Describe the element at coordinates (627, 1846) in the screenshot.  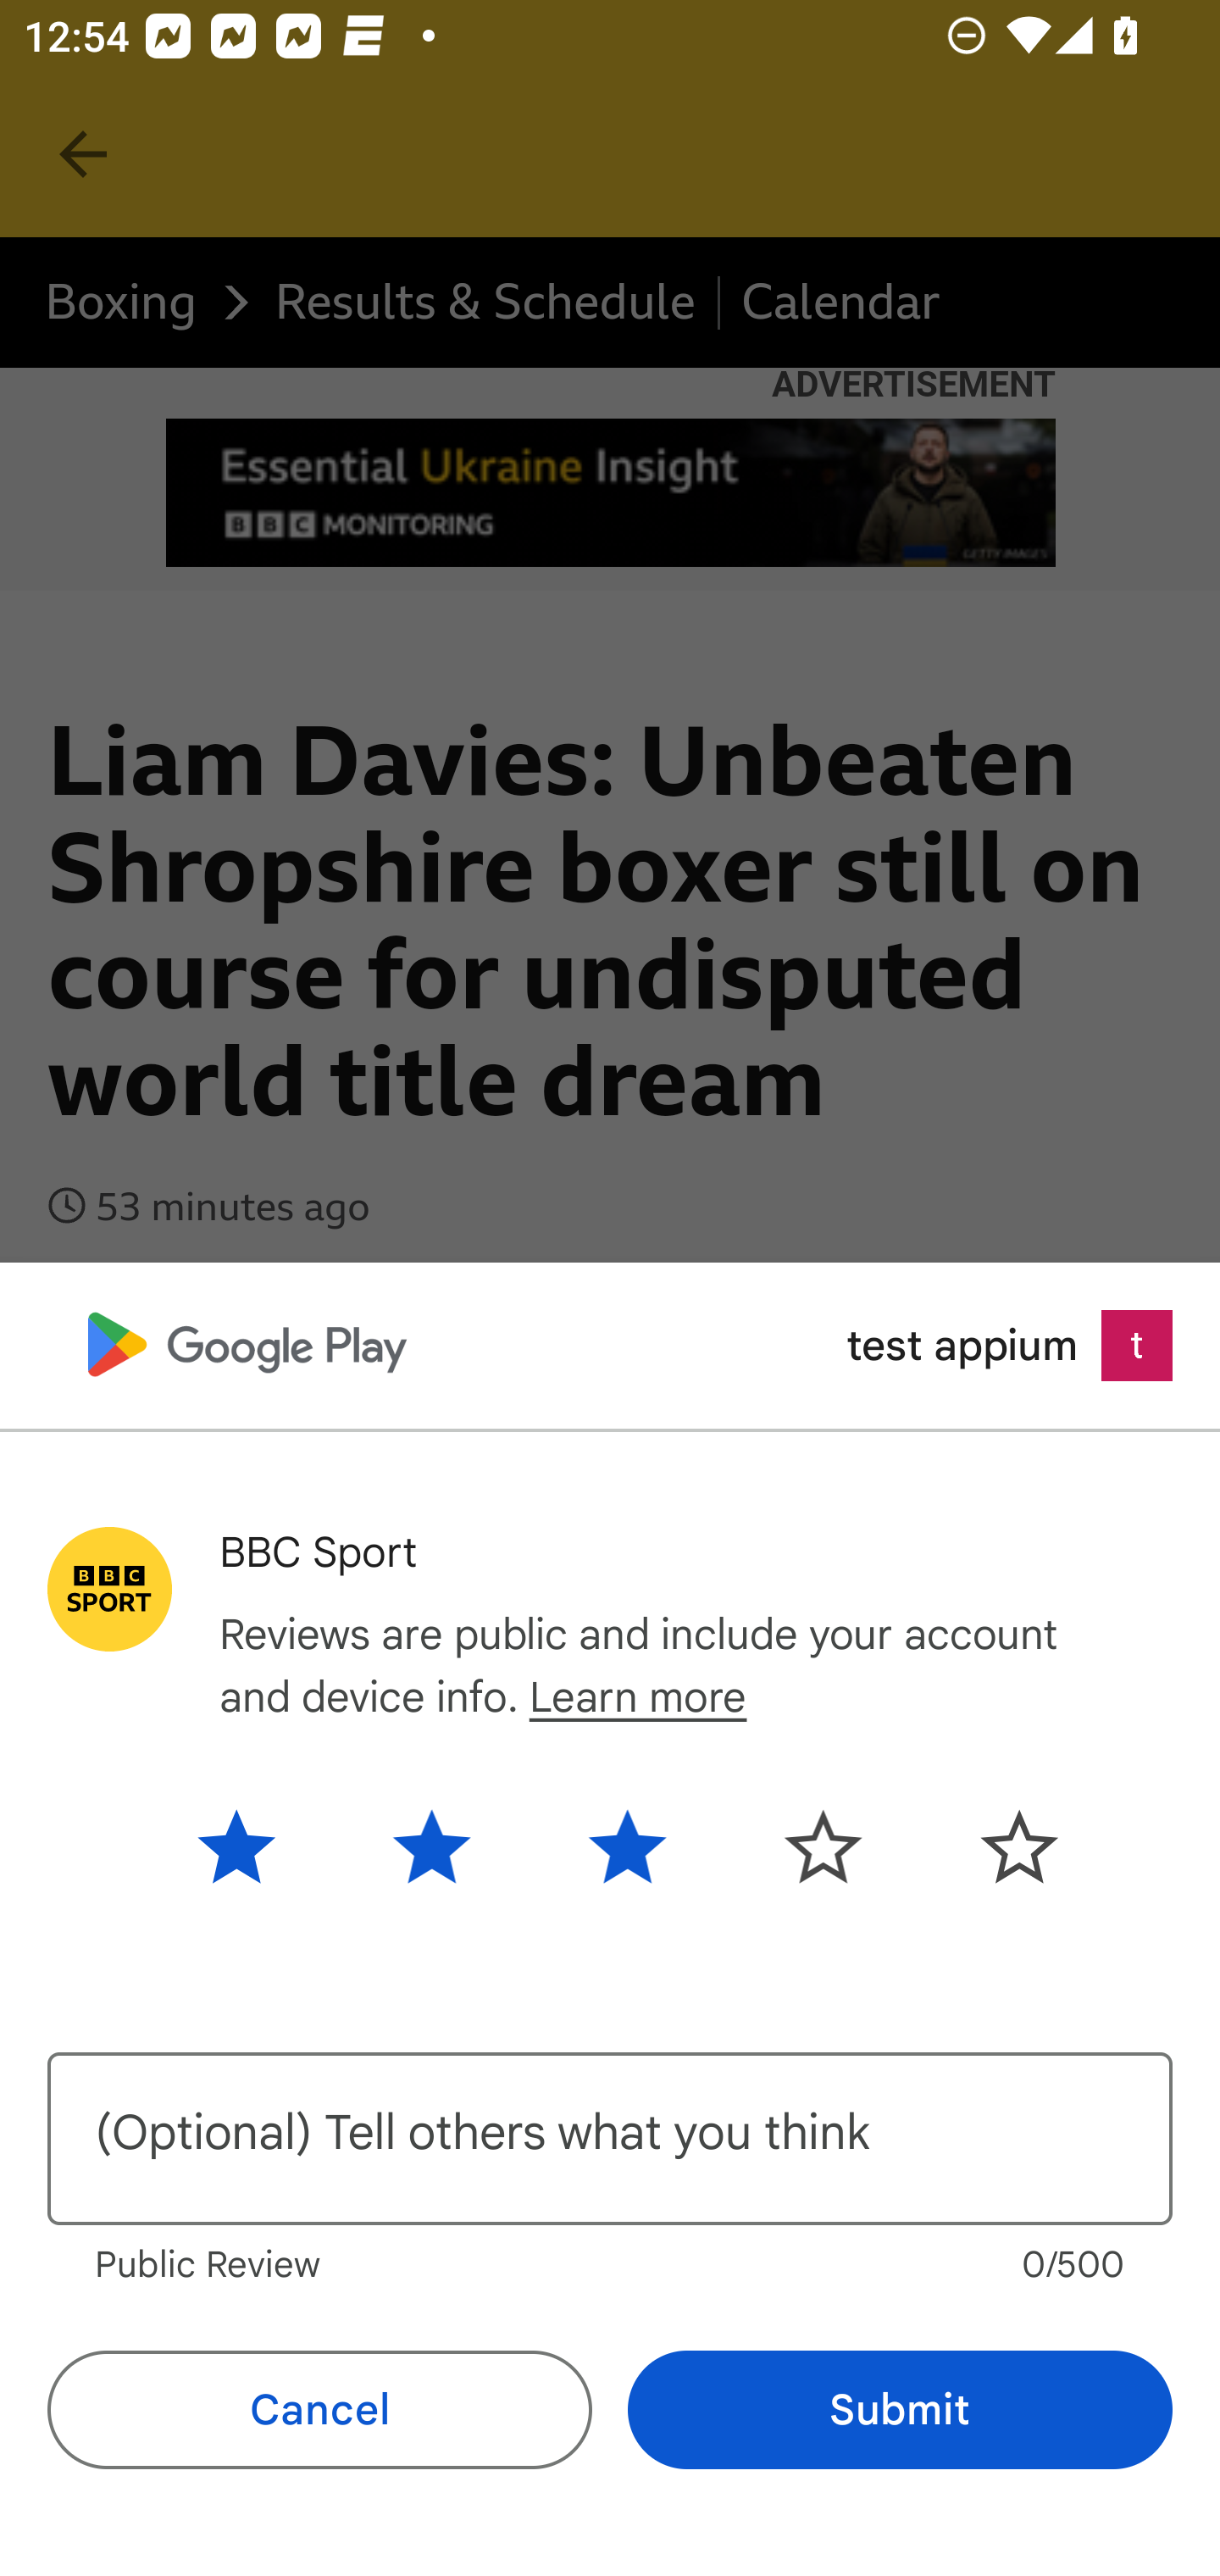
I see `Third star selected` at that location.